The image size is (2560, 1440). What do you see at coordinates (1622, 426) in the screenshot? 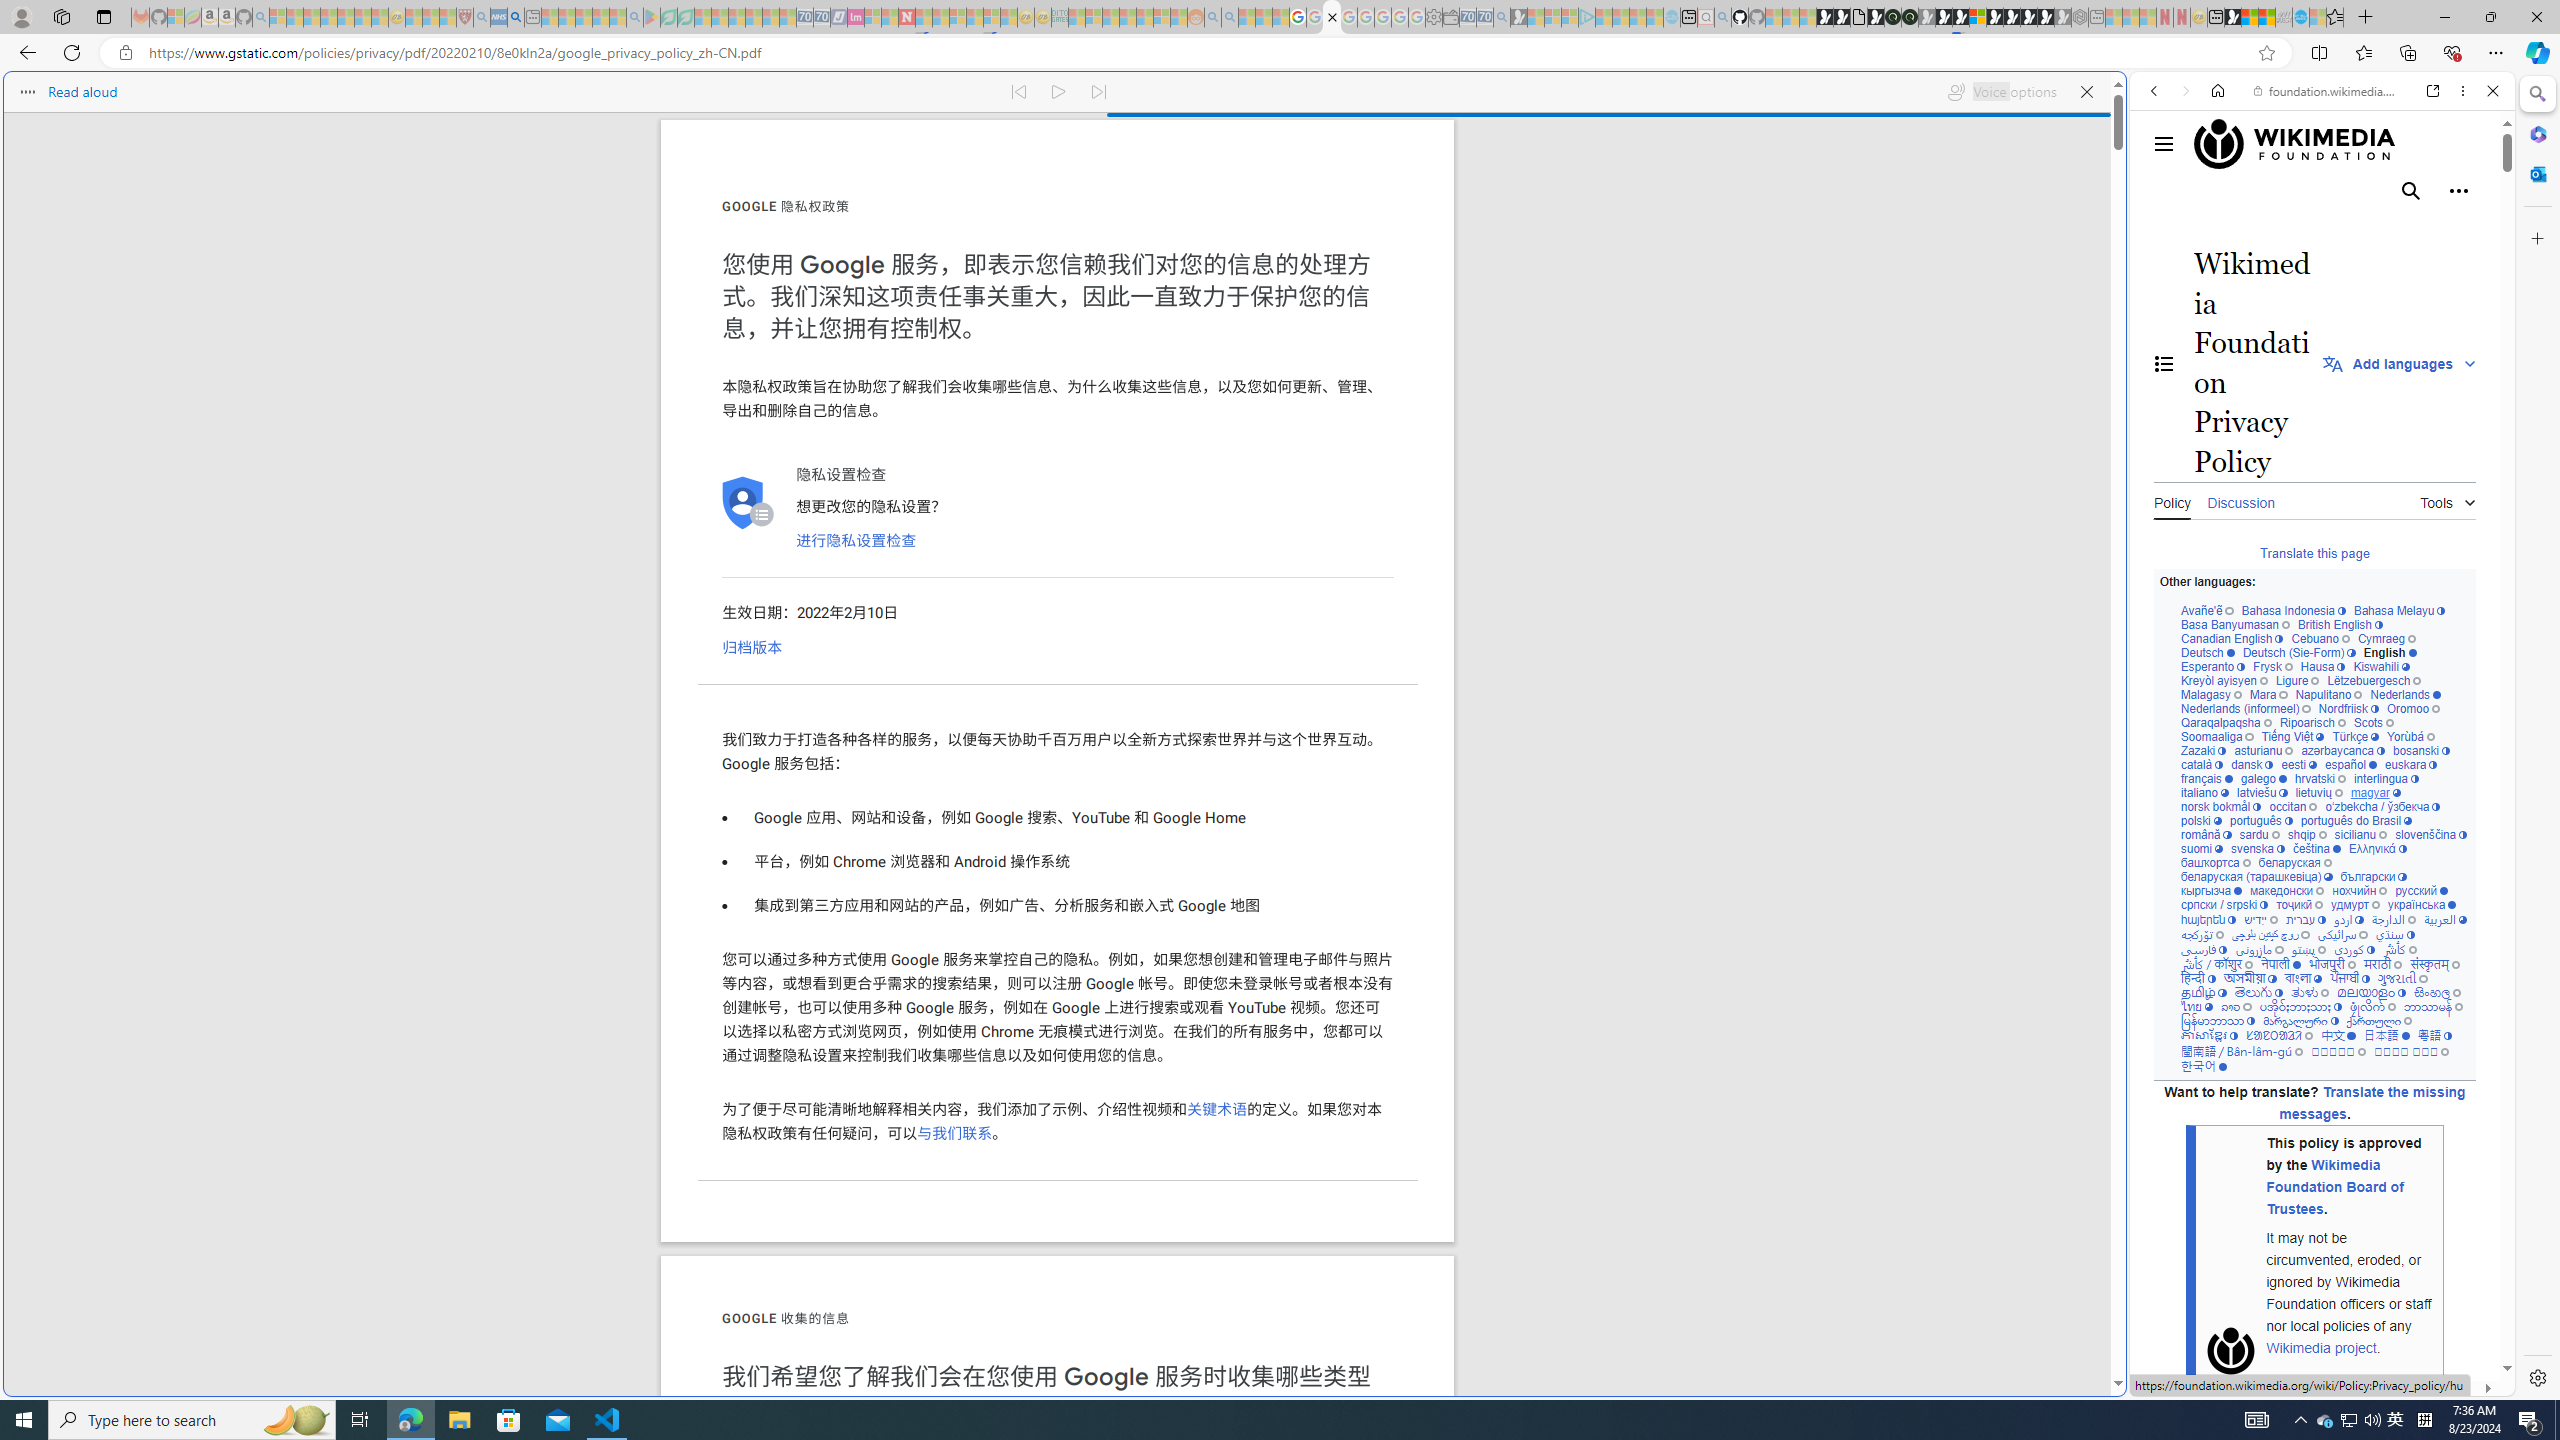
I see `Play Cave FRVR in your browser | Games from Microsoft Start` at bounding box center [1622, 426].